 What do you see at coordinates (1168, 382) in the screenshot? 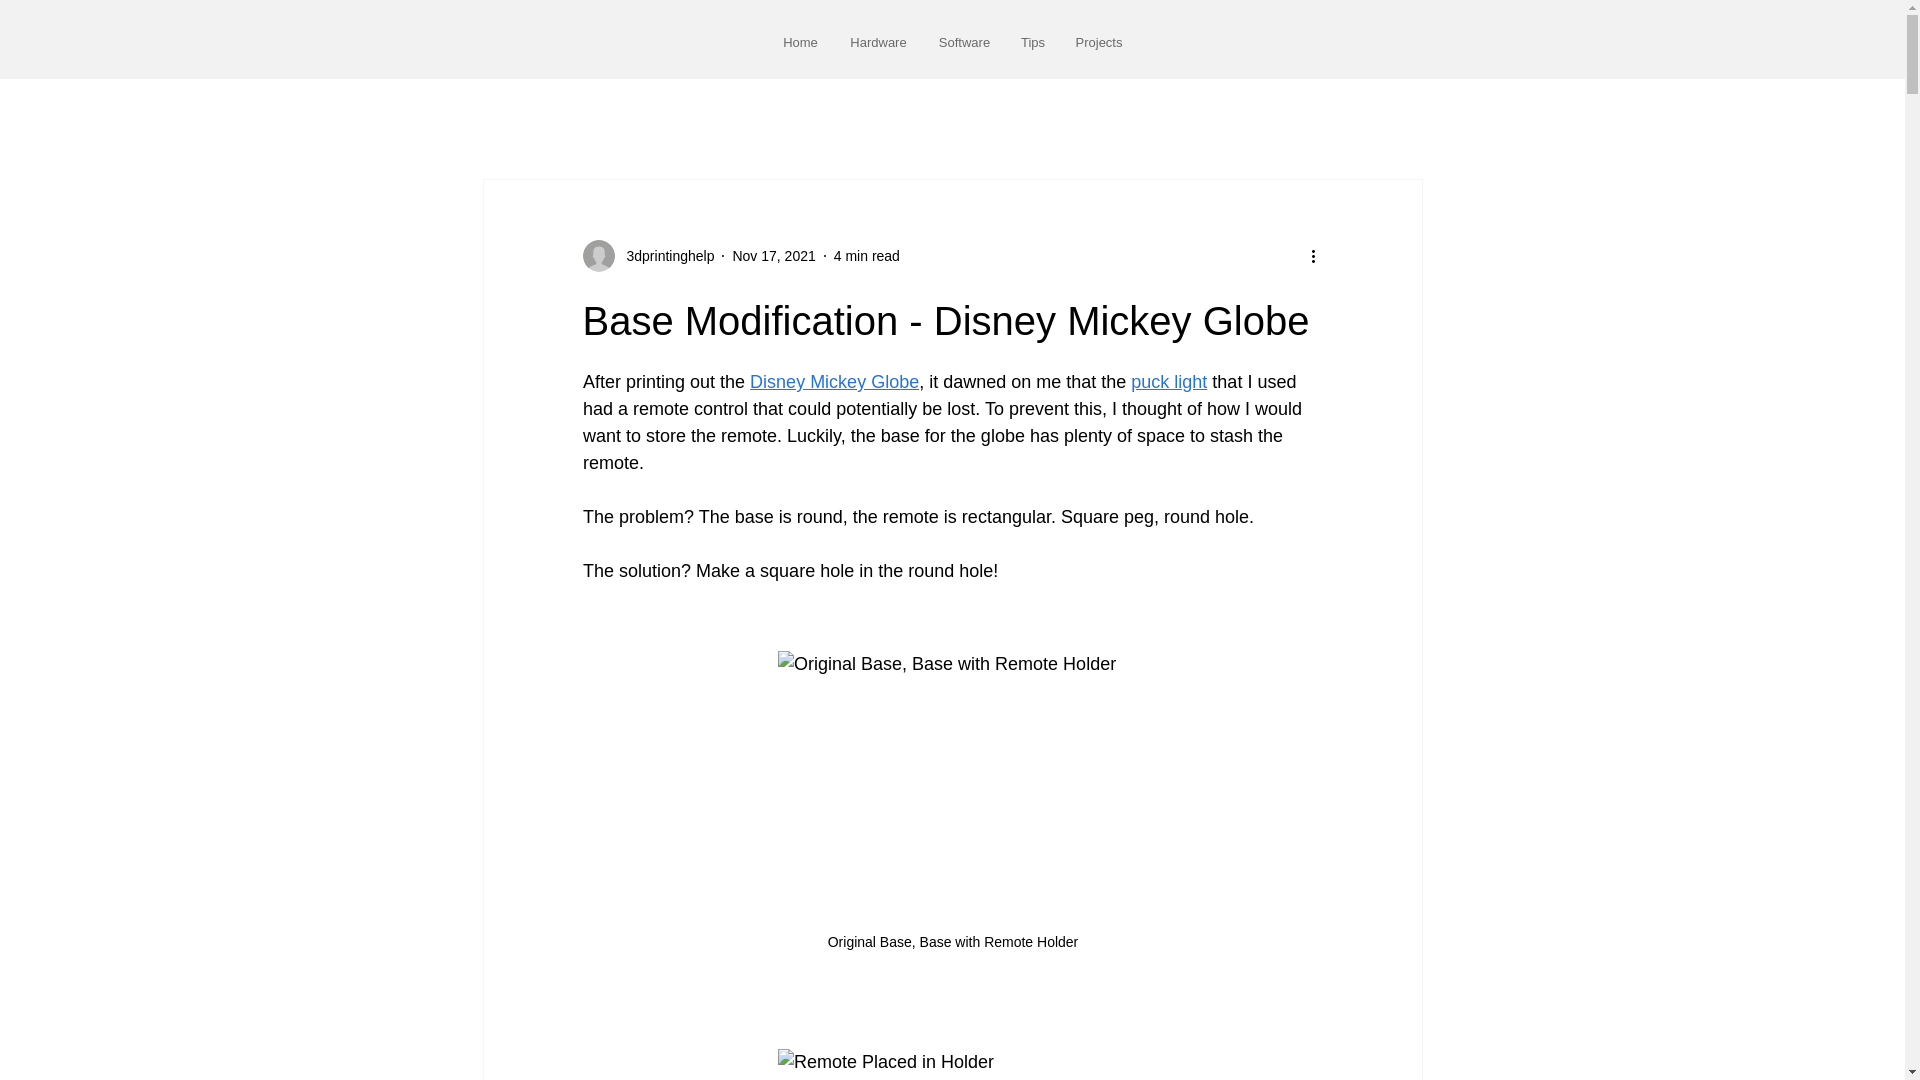
I see `puck light` at bounding box center [1168, 382].